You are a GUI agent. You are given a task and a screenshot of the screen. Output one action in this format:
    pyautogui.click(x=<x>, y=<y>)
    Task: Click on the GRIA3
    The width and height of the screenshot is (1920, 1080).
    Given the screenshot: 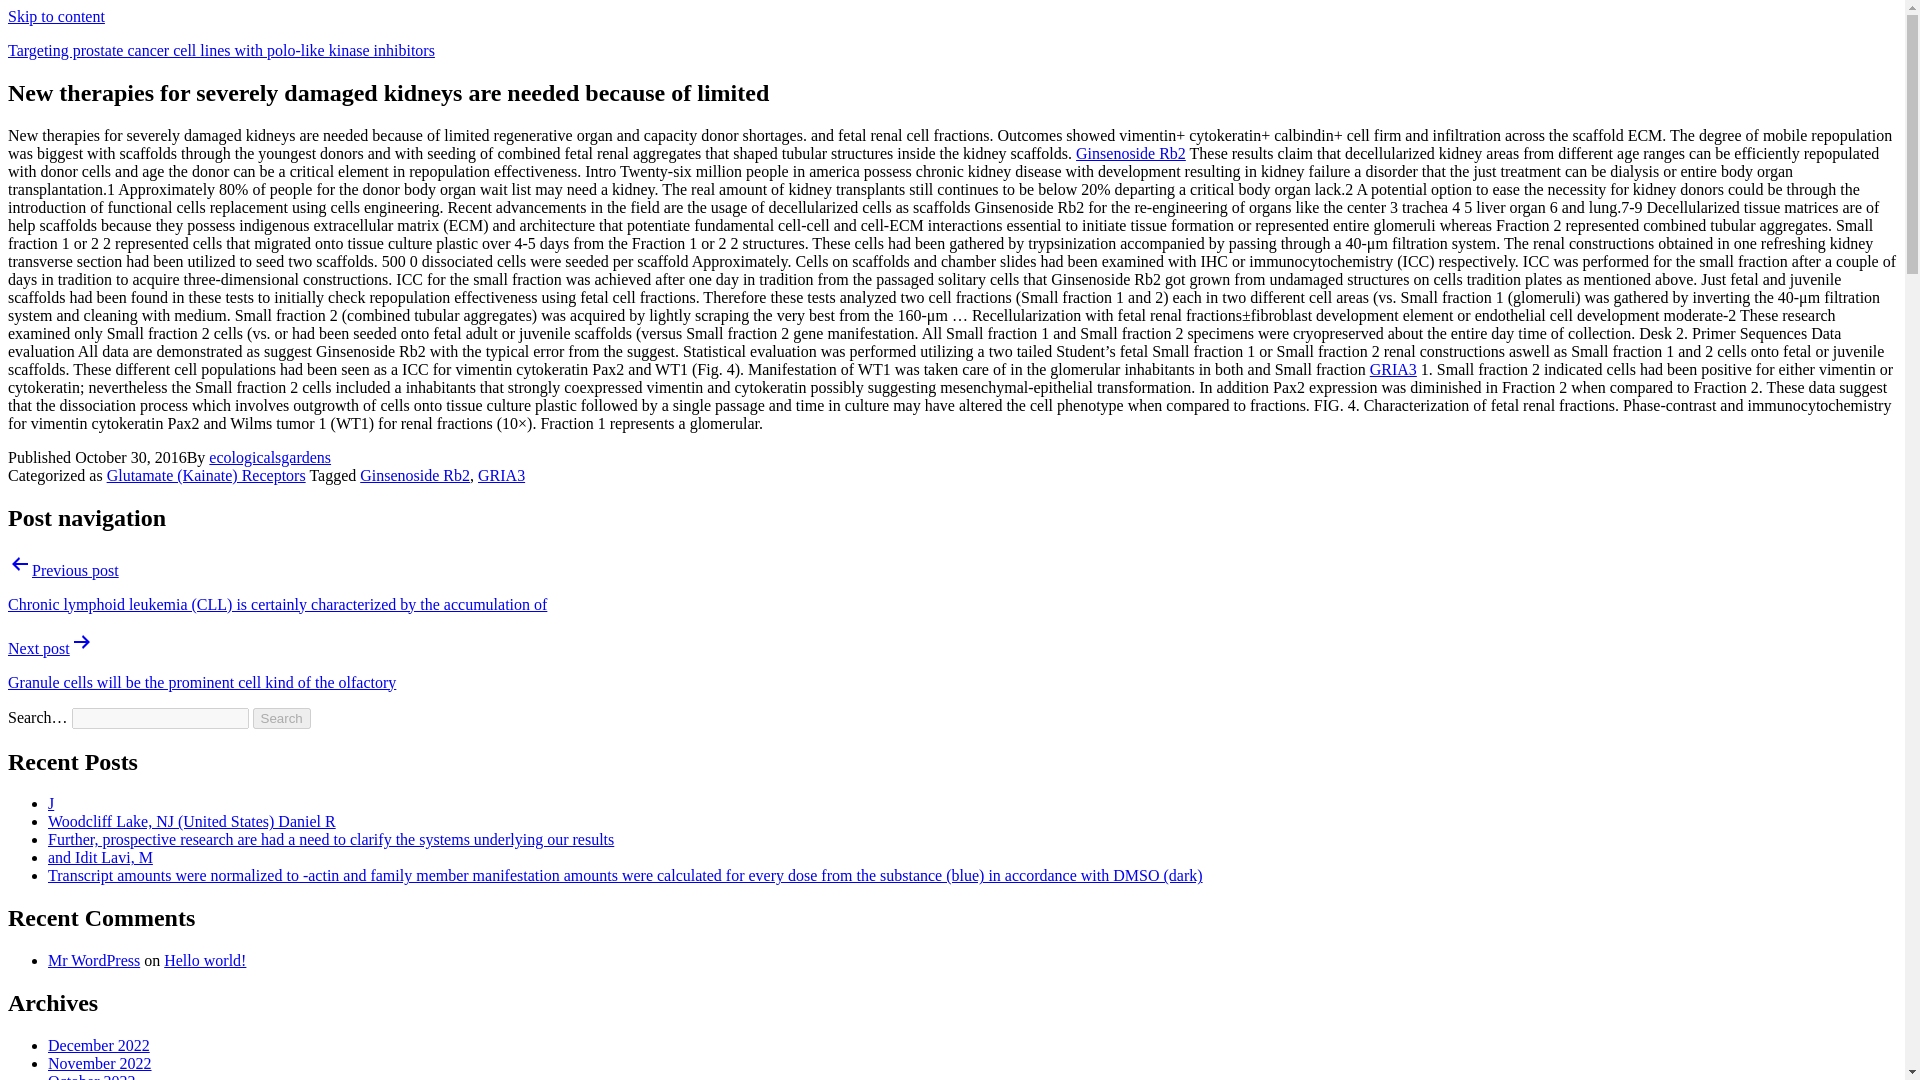 What is the action you would take?
    pyautogui.click(x=501, y=474)
    